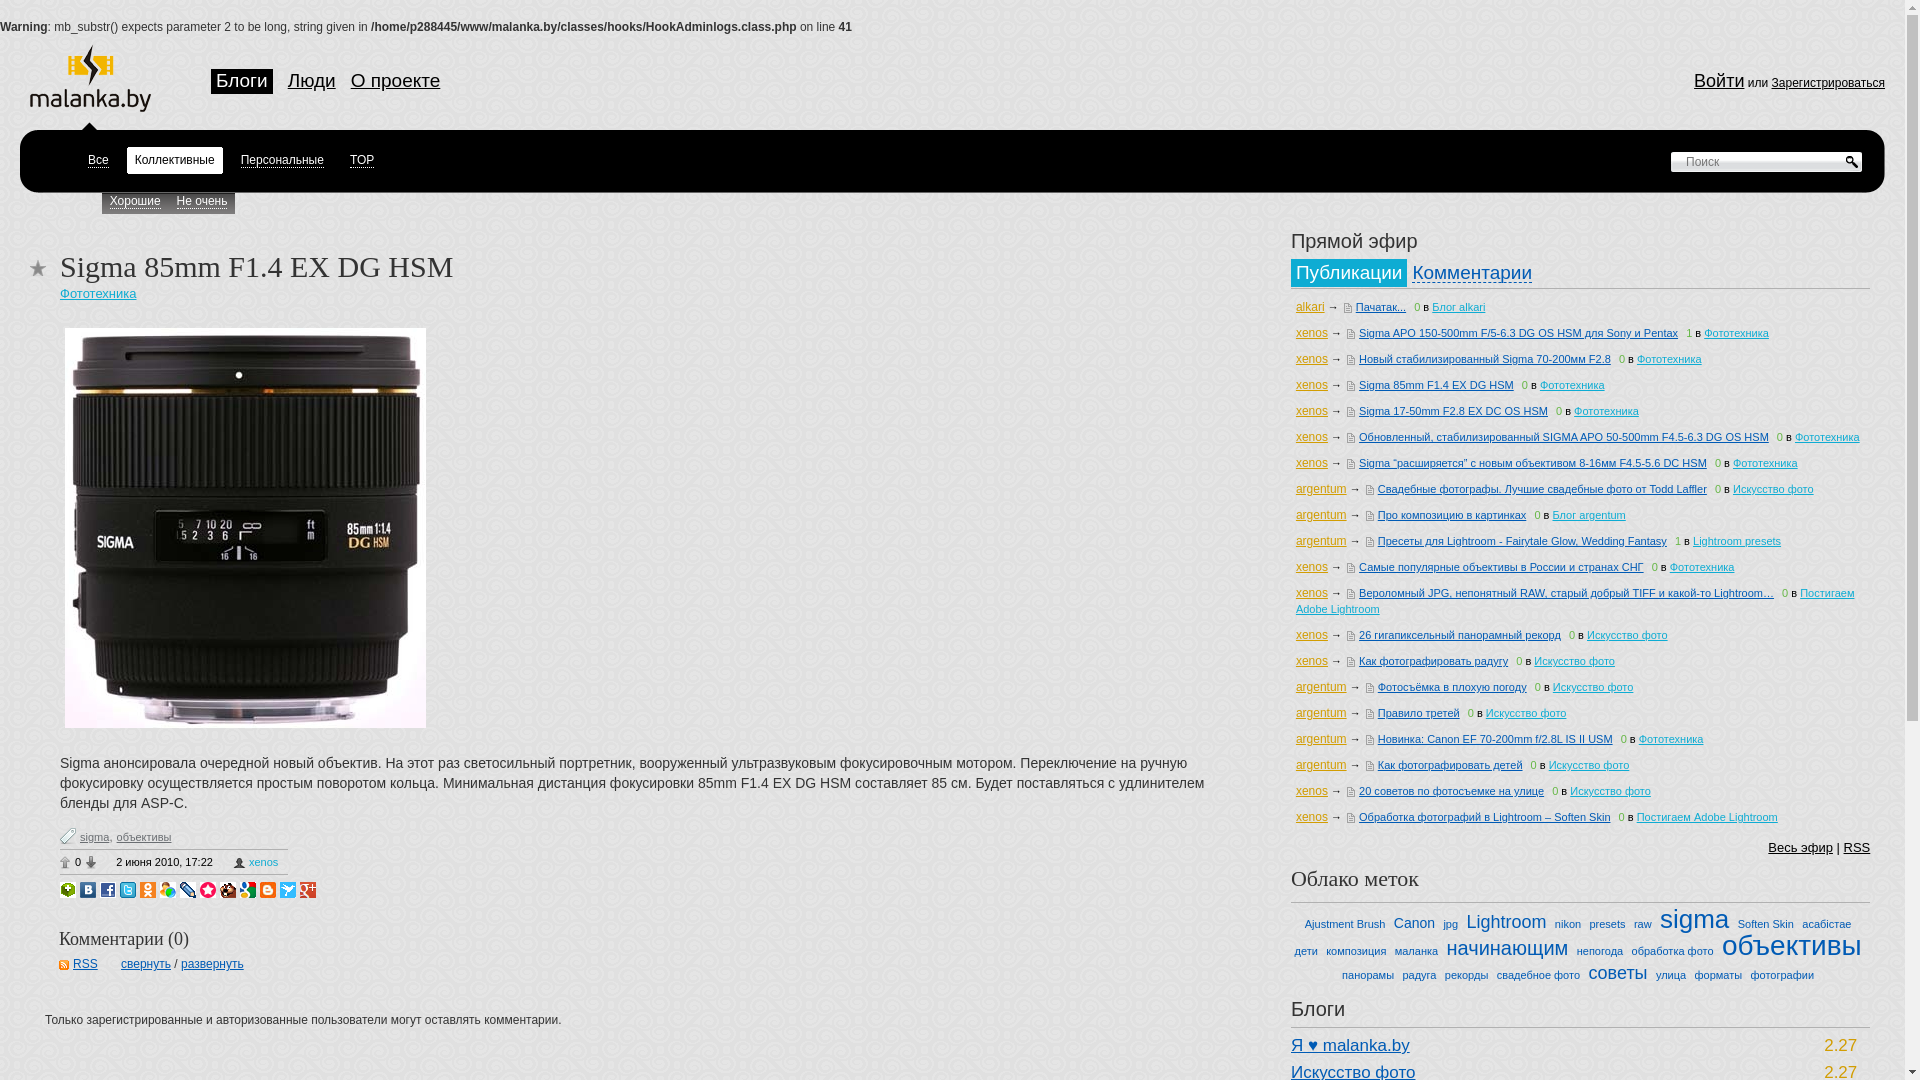  What do you see at coordinates (1312, 437) in the screenshot?
I see `xenos` at bounding box center [1312, 437].